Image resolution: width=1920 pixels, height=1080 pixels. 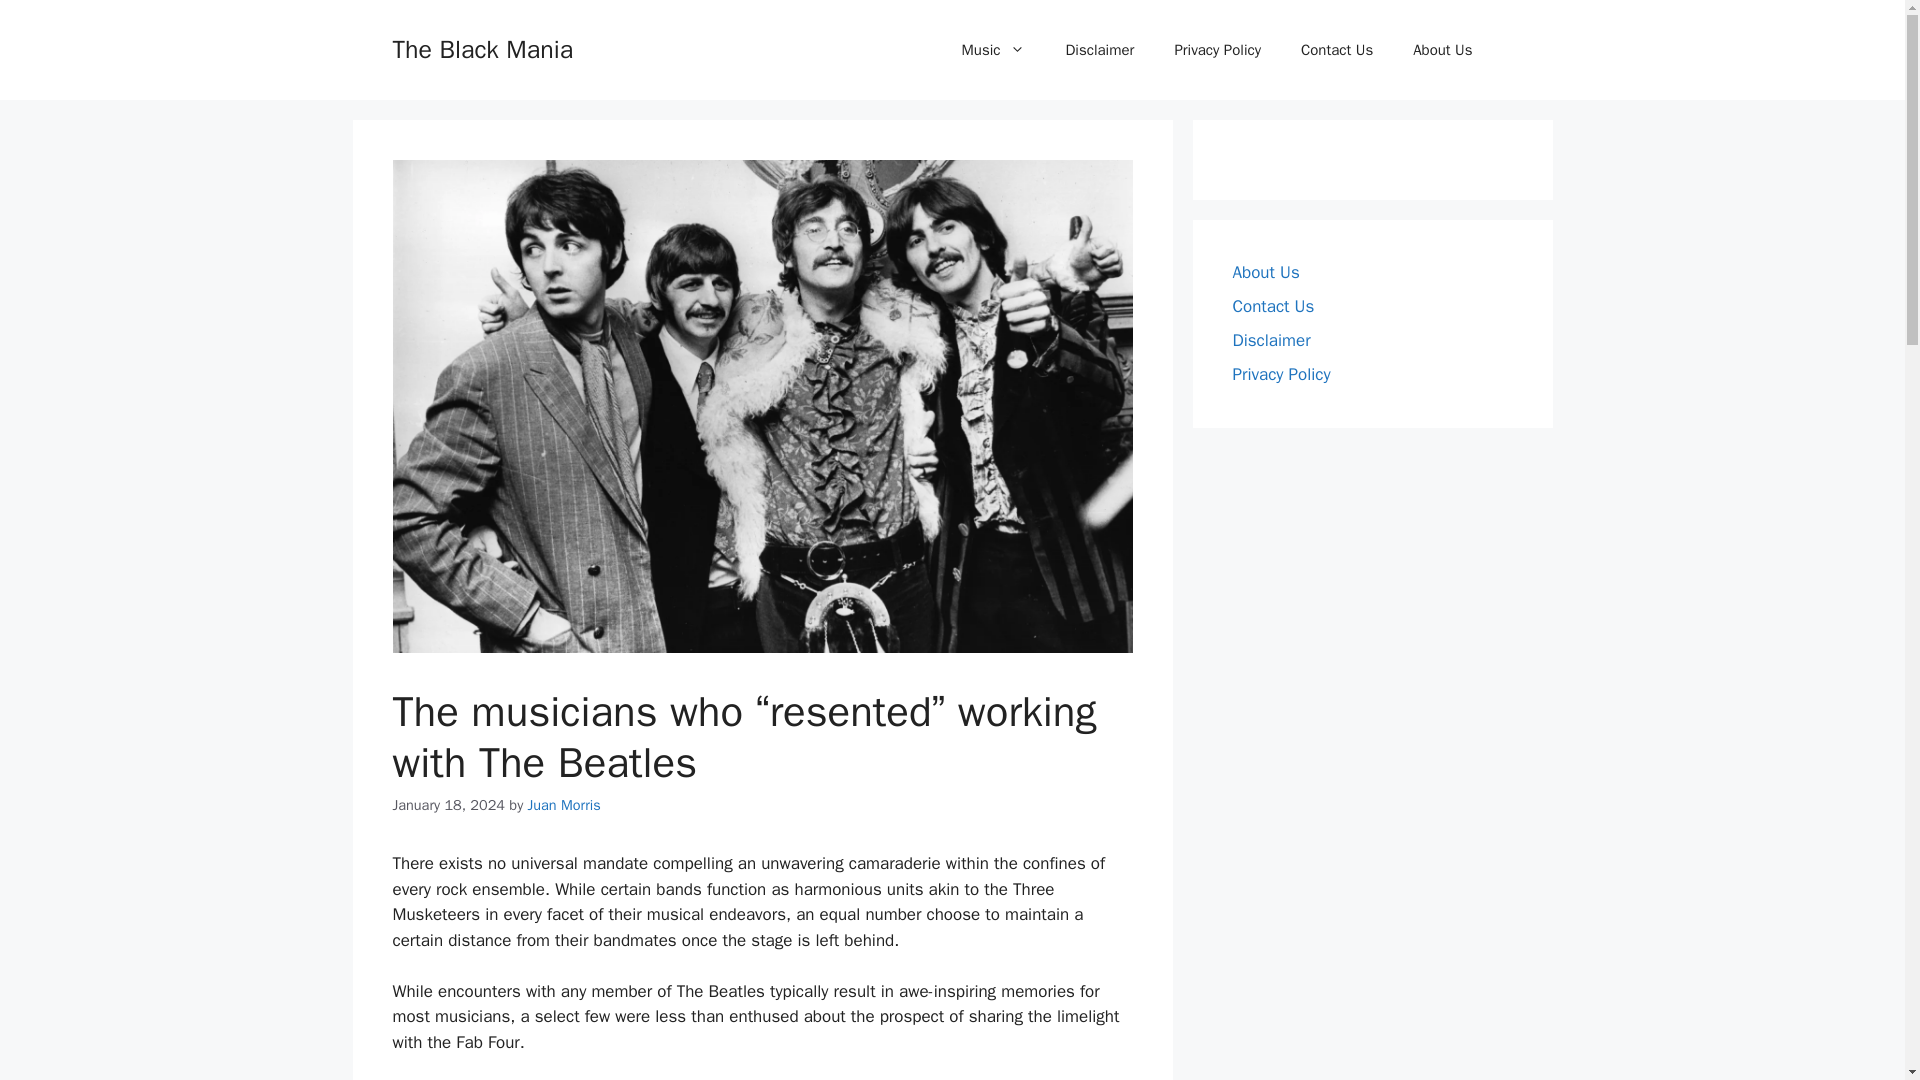 What do you see at coordinates (564, 804) in the screenshot?
I see `View all posts by Juan Morris` at bounding box center [564, 804].